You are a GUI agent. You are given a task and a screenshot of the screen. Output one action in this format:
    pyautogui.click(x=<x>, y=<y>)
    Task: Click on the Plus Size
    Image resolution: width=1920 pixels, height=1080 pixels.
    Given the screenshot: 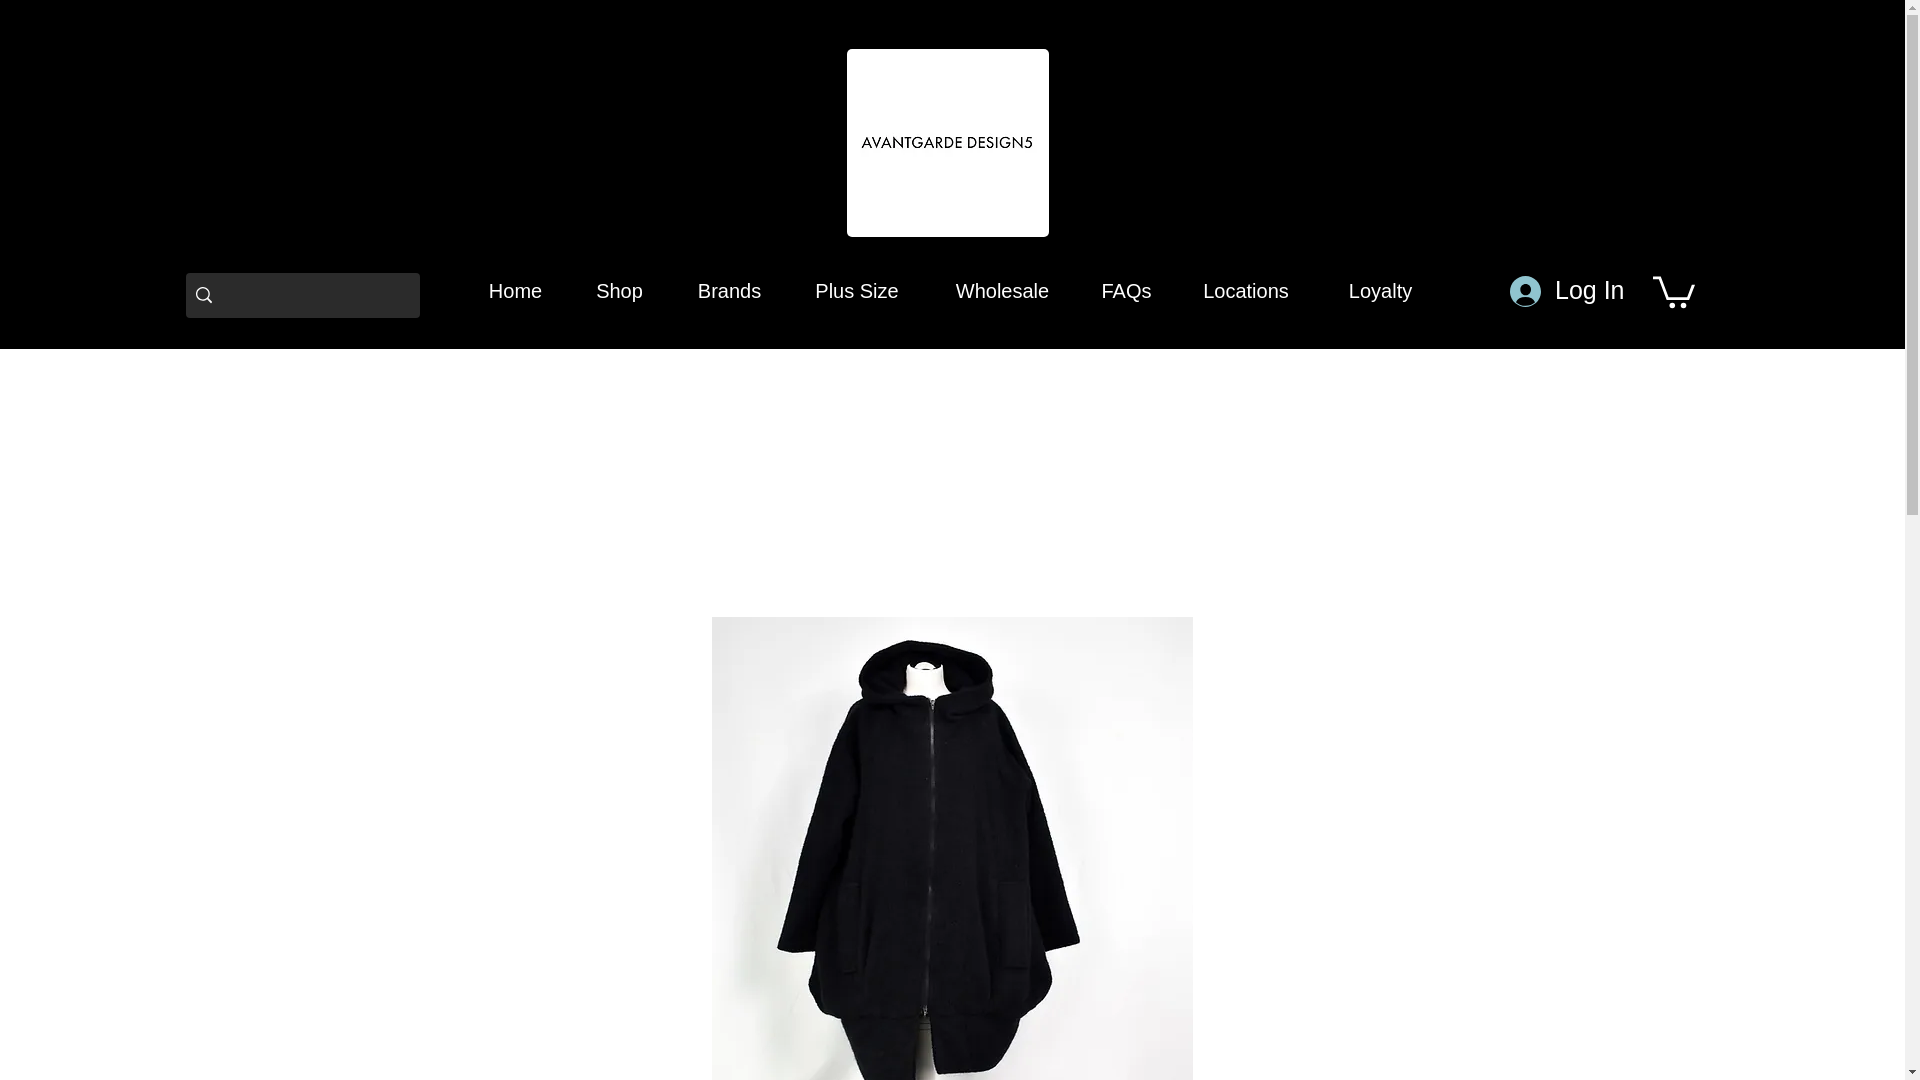 What is the action you would take?
    pyautogui.click(x=856, y=290)
    